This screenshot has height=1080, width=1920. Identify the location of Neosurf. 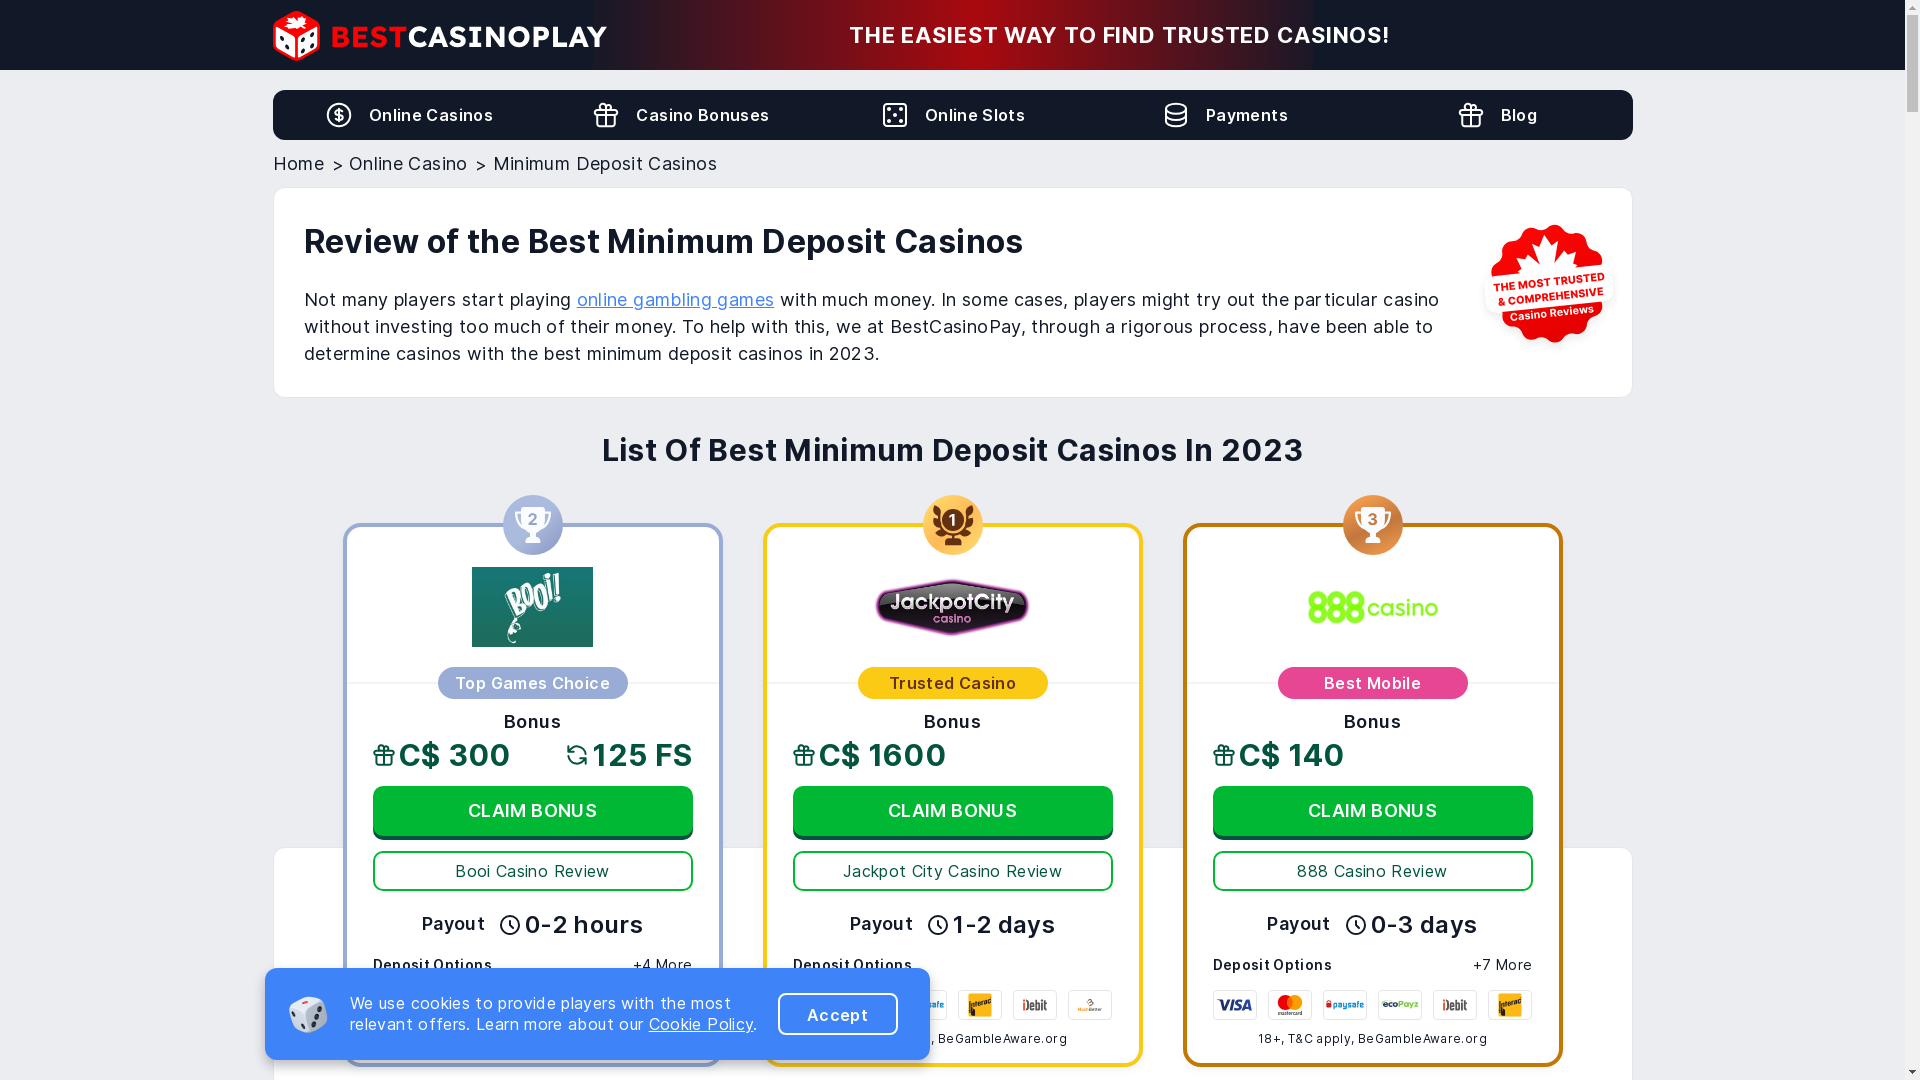
(670, 1005).